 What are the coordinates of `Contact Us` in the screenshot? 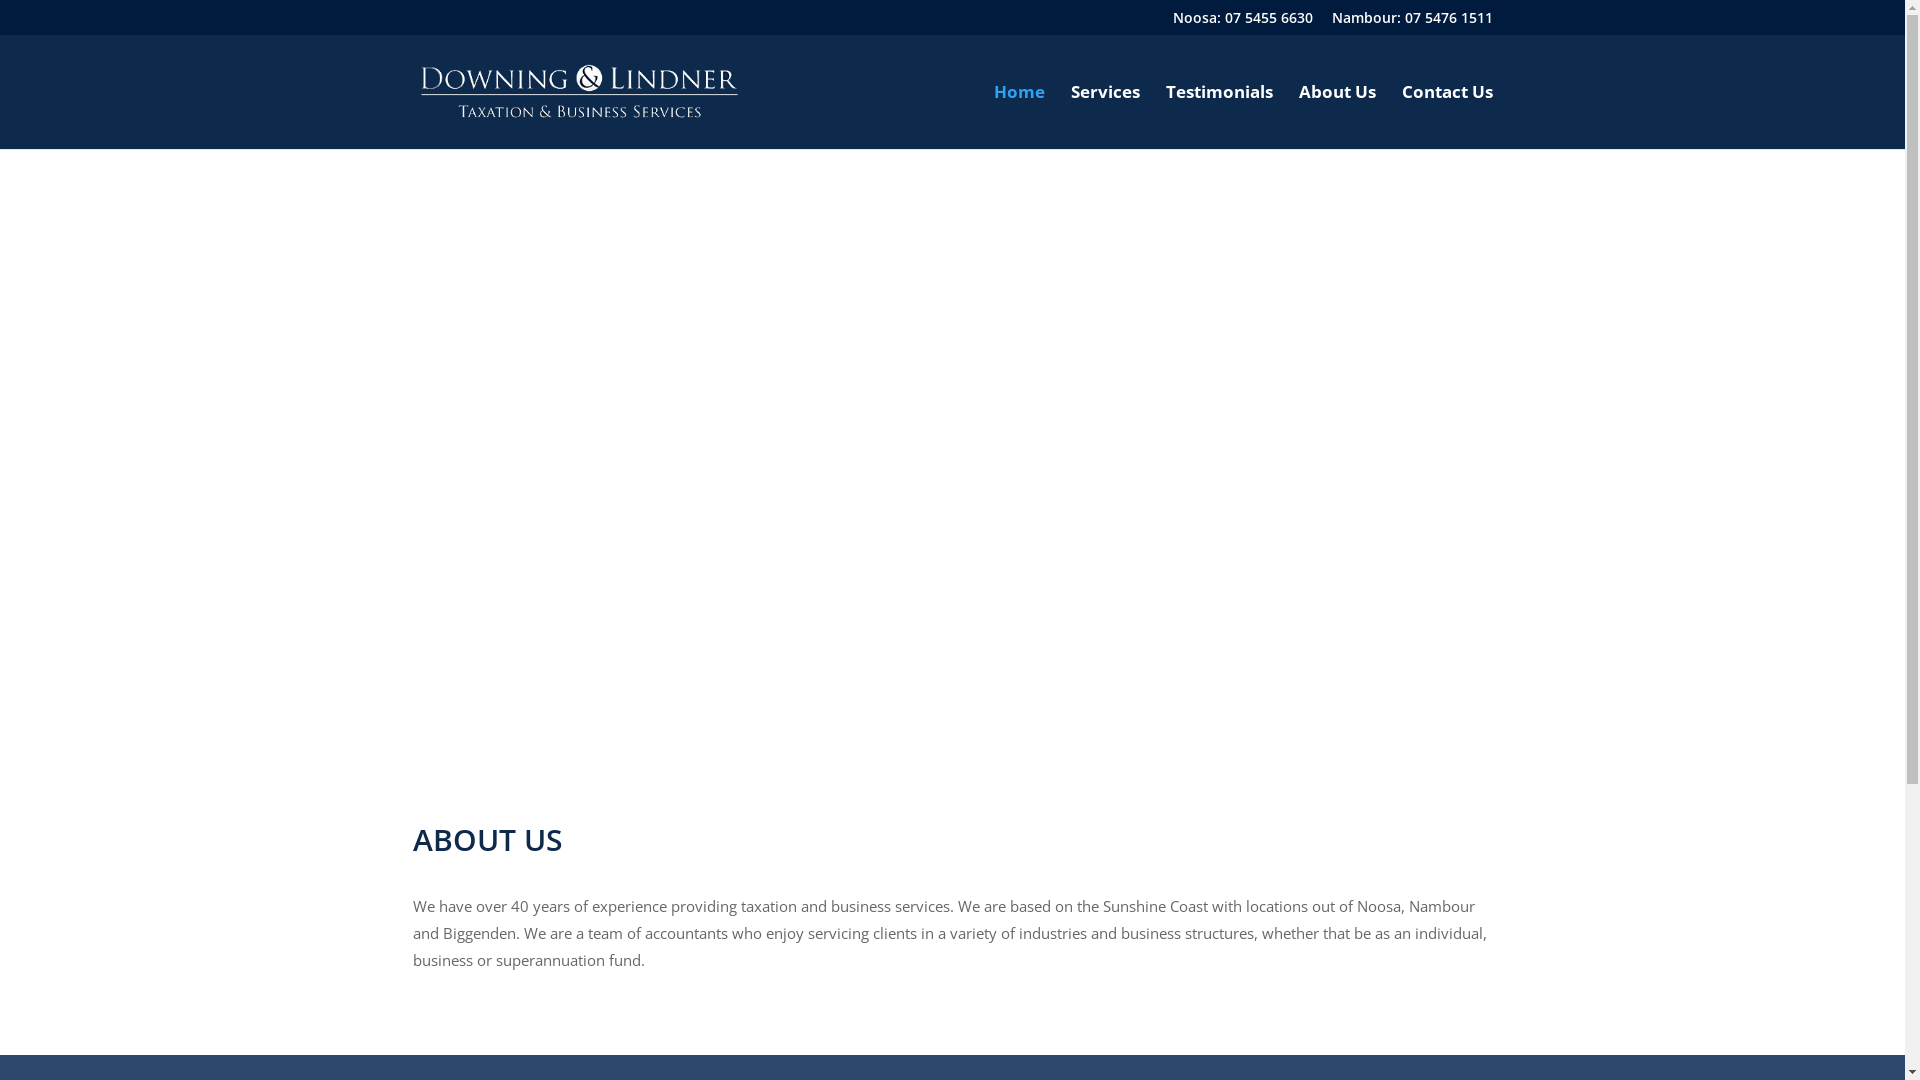 It's located at (1448, 117).